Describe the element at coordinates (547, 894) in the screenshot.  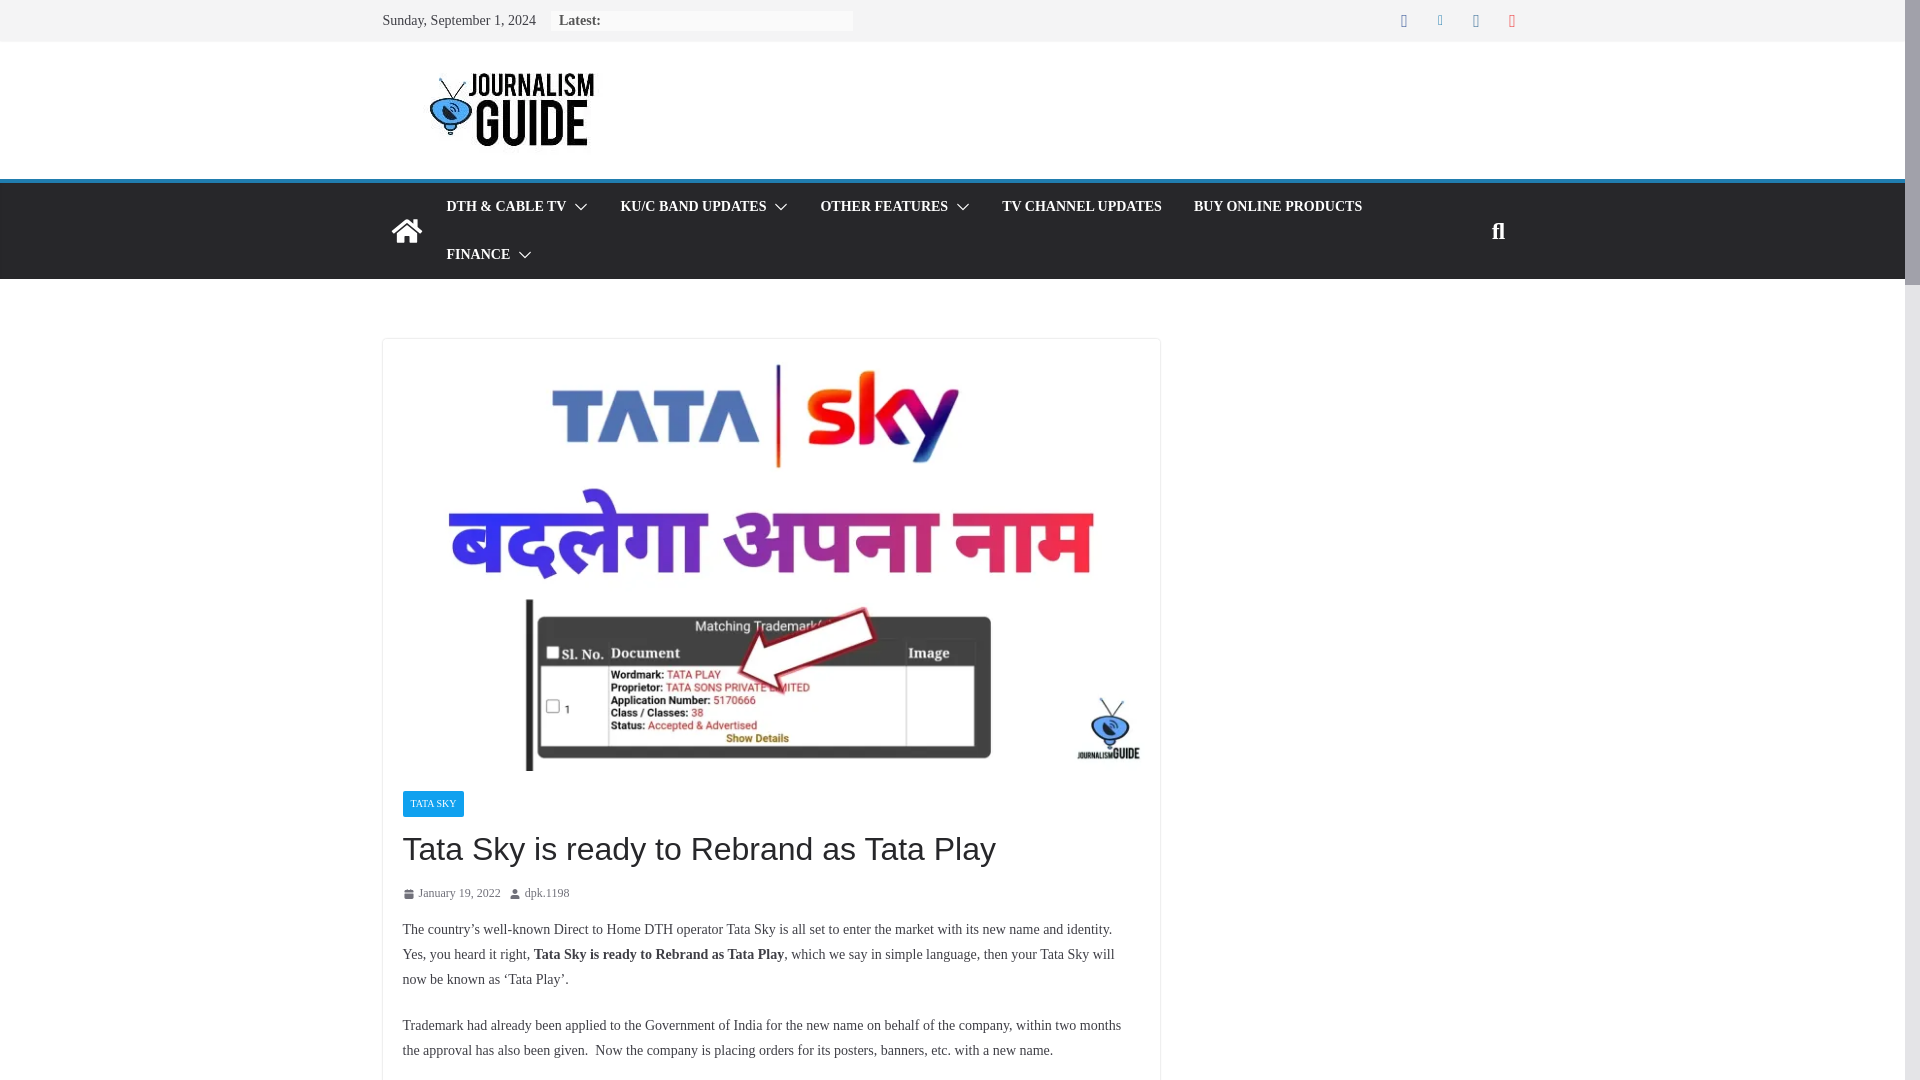
I see `dpk.1198` at that location.